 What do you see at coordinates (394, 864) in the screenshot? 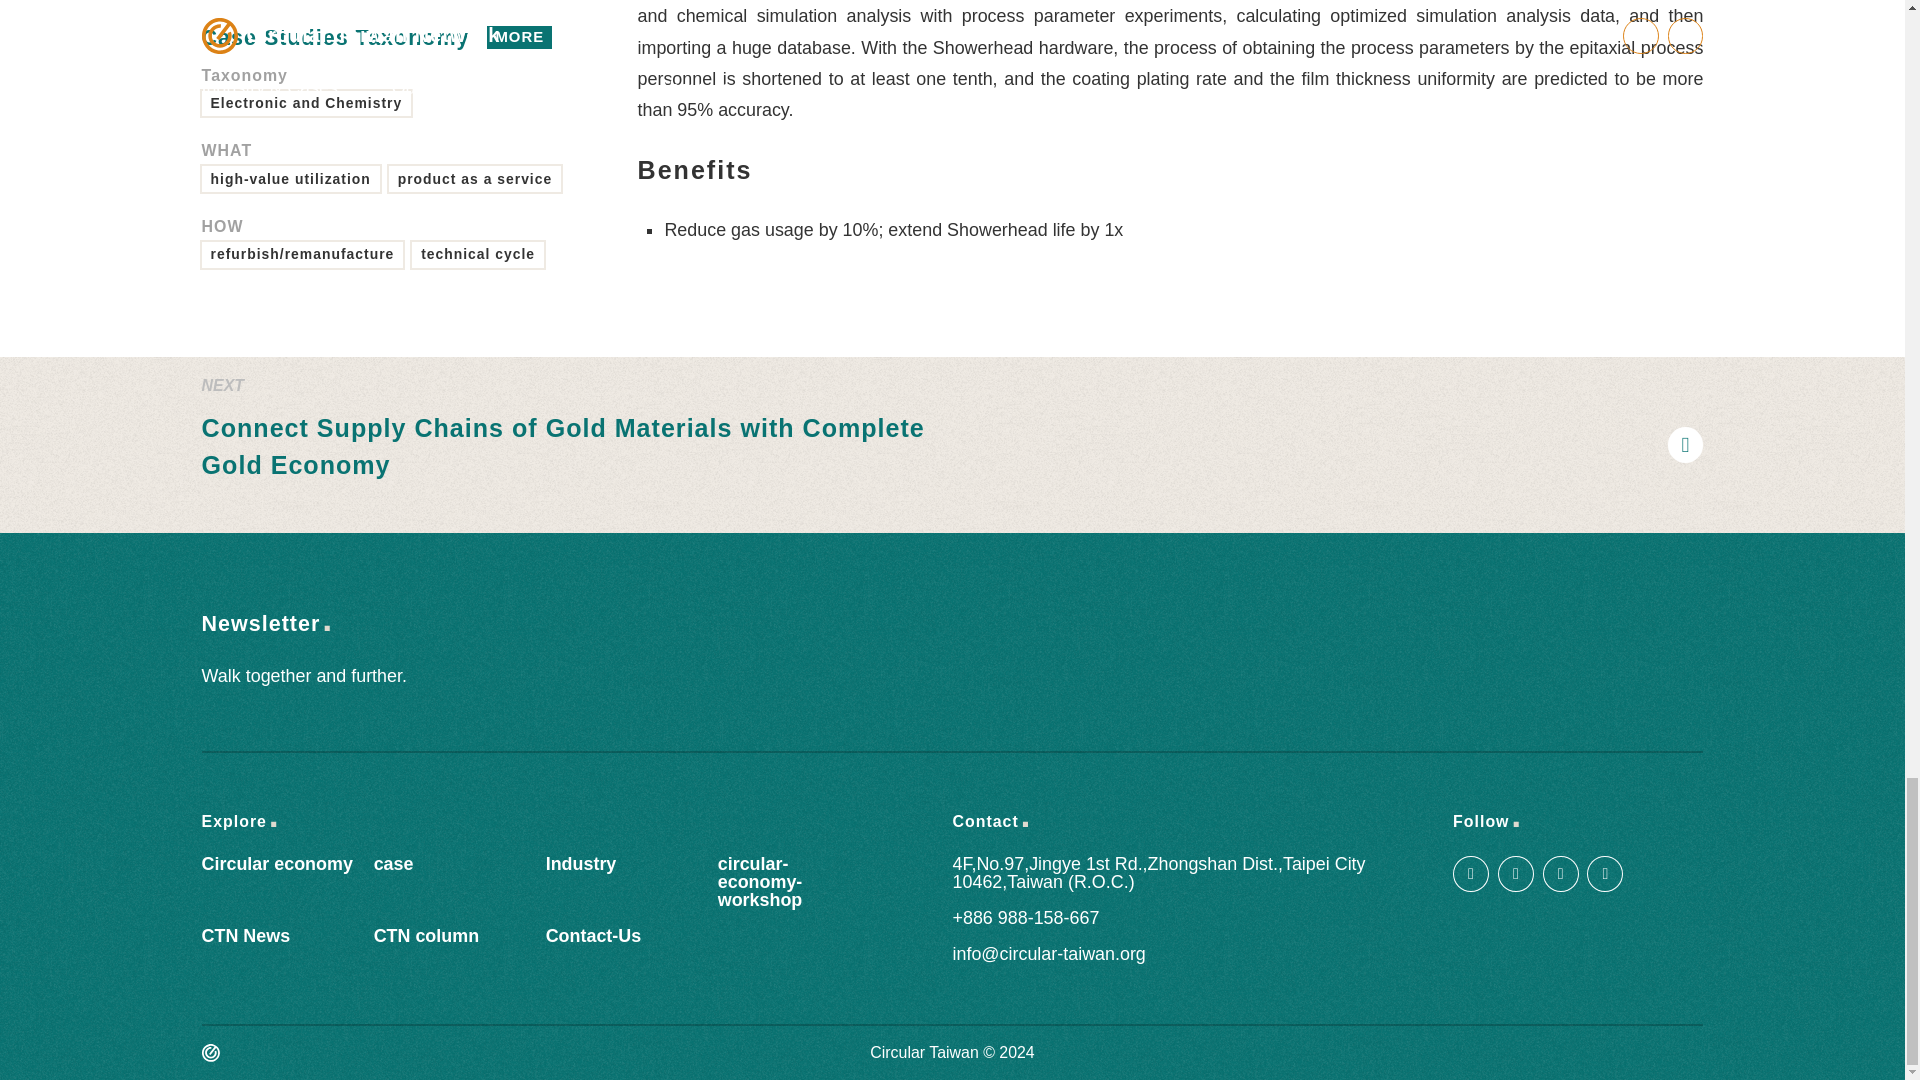
I see `case` at bounding box center [394, 864].